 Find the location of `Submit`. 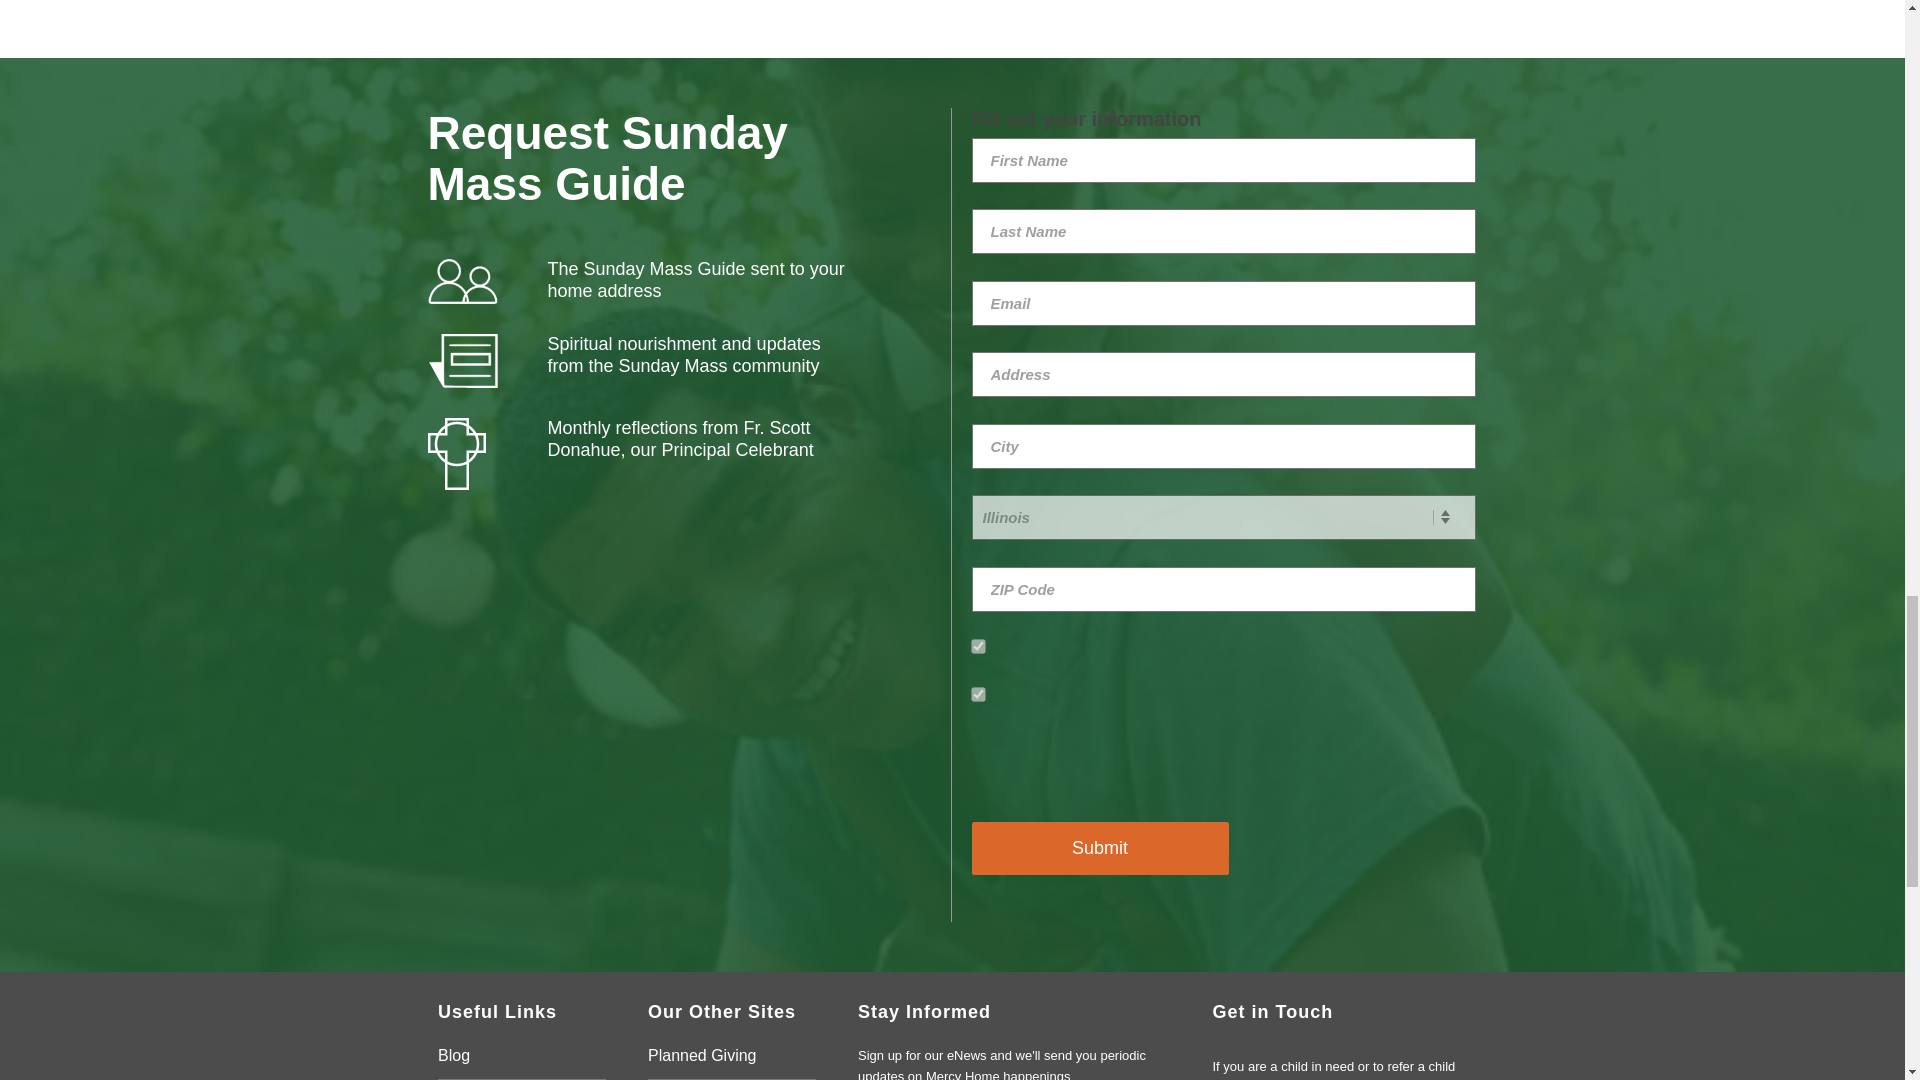

Submit is located at coordinates (1100, 848).